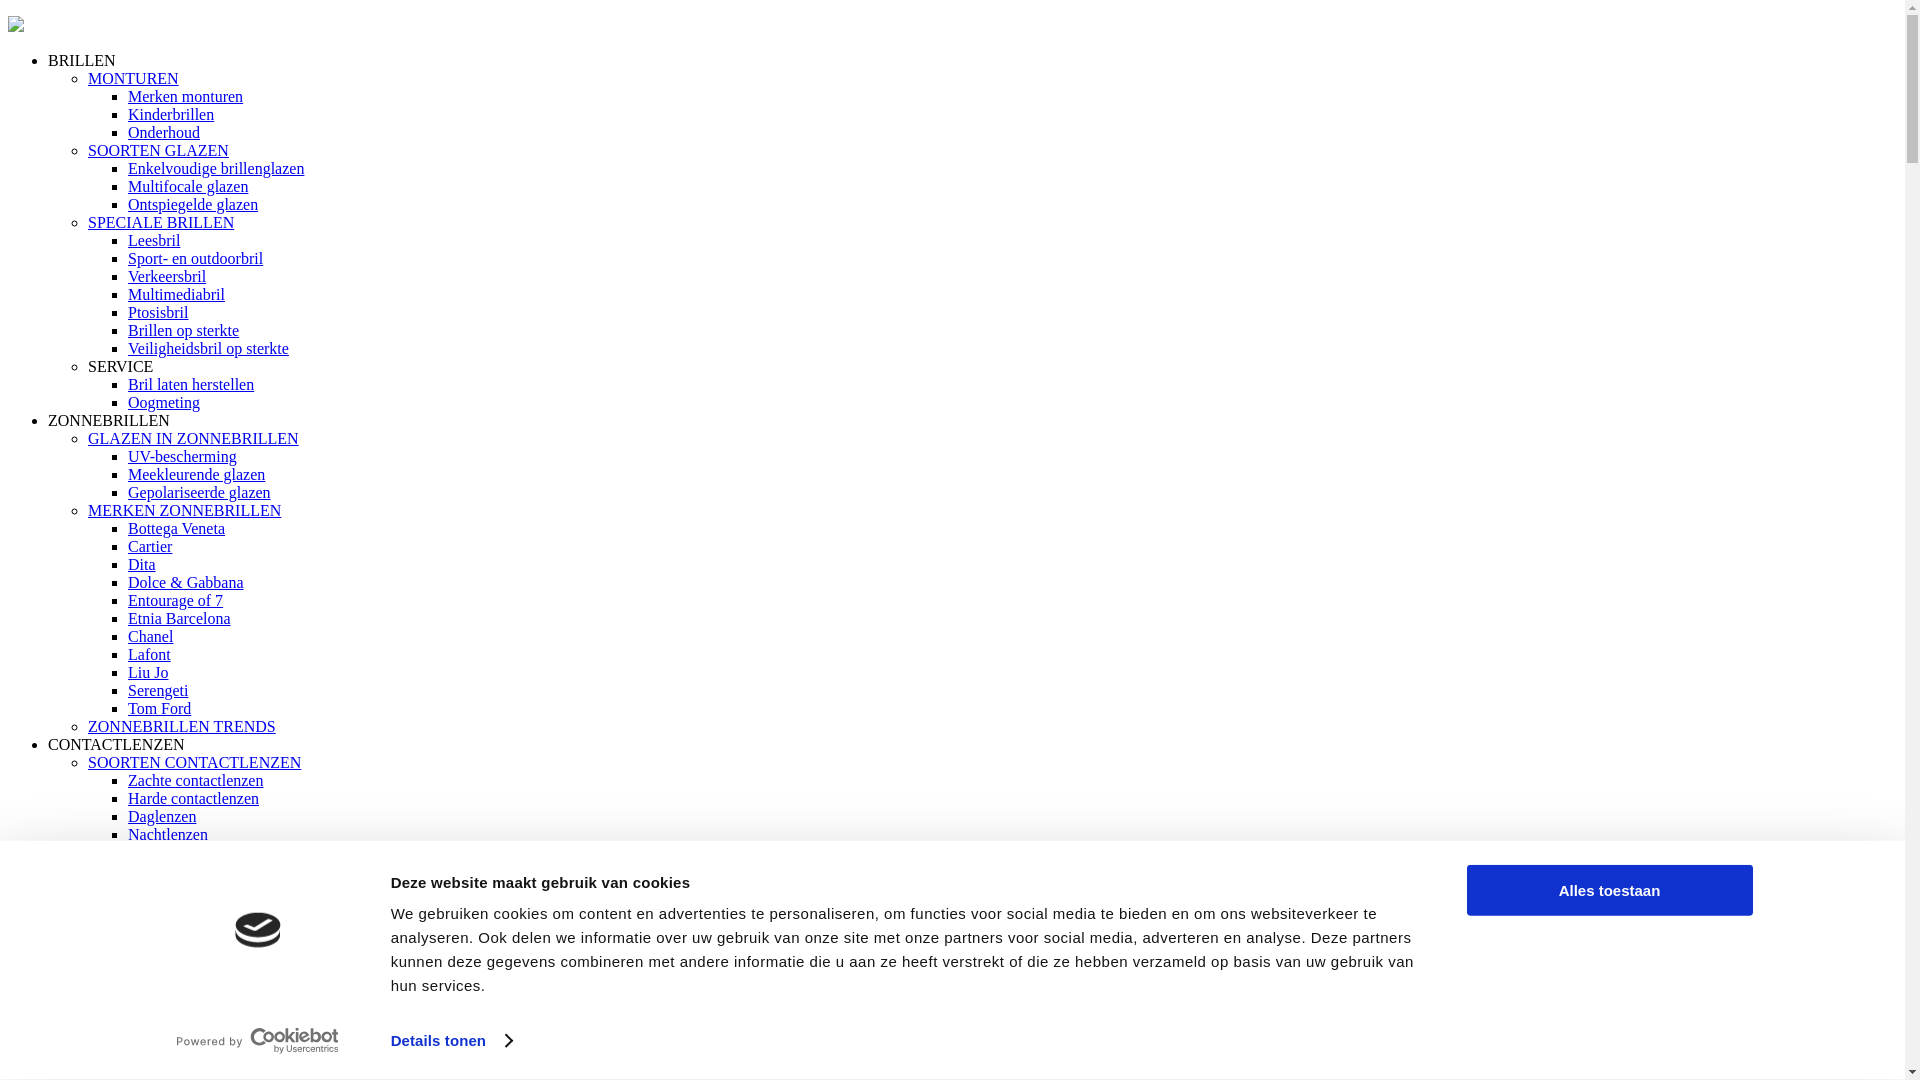 The width and height of the screenshot is (1920, 1080). What do you see at coordinates (194, 762) in the screenshot?
I see `SOORTEN CONTACTLENZEN` at bounding box center [194, 762].